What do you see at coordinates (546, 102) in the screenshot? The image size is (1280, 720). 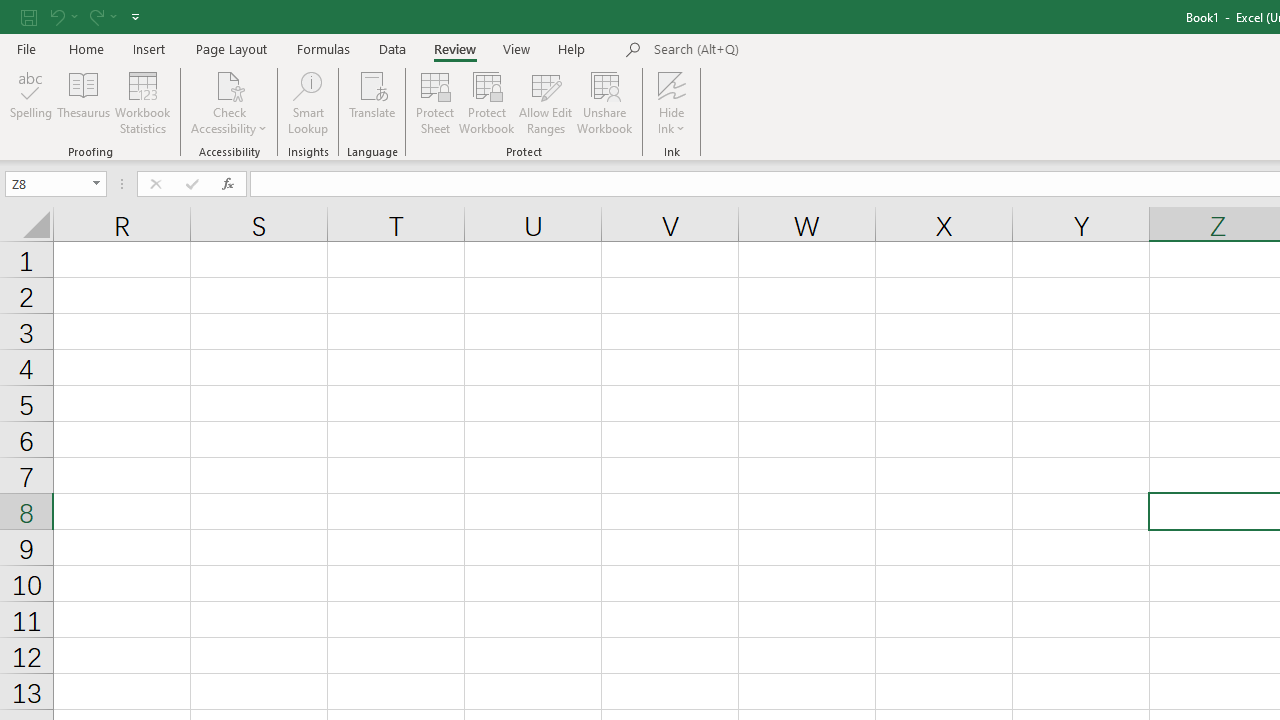 I see `Allow Edit Ranges` at bounding box center [546, 102].